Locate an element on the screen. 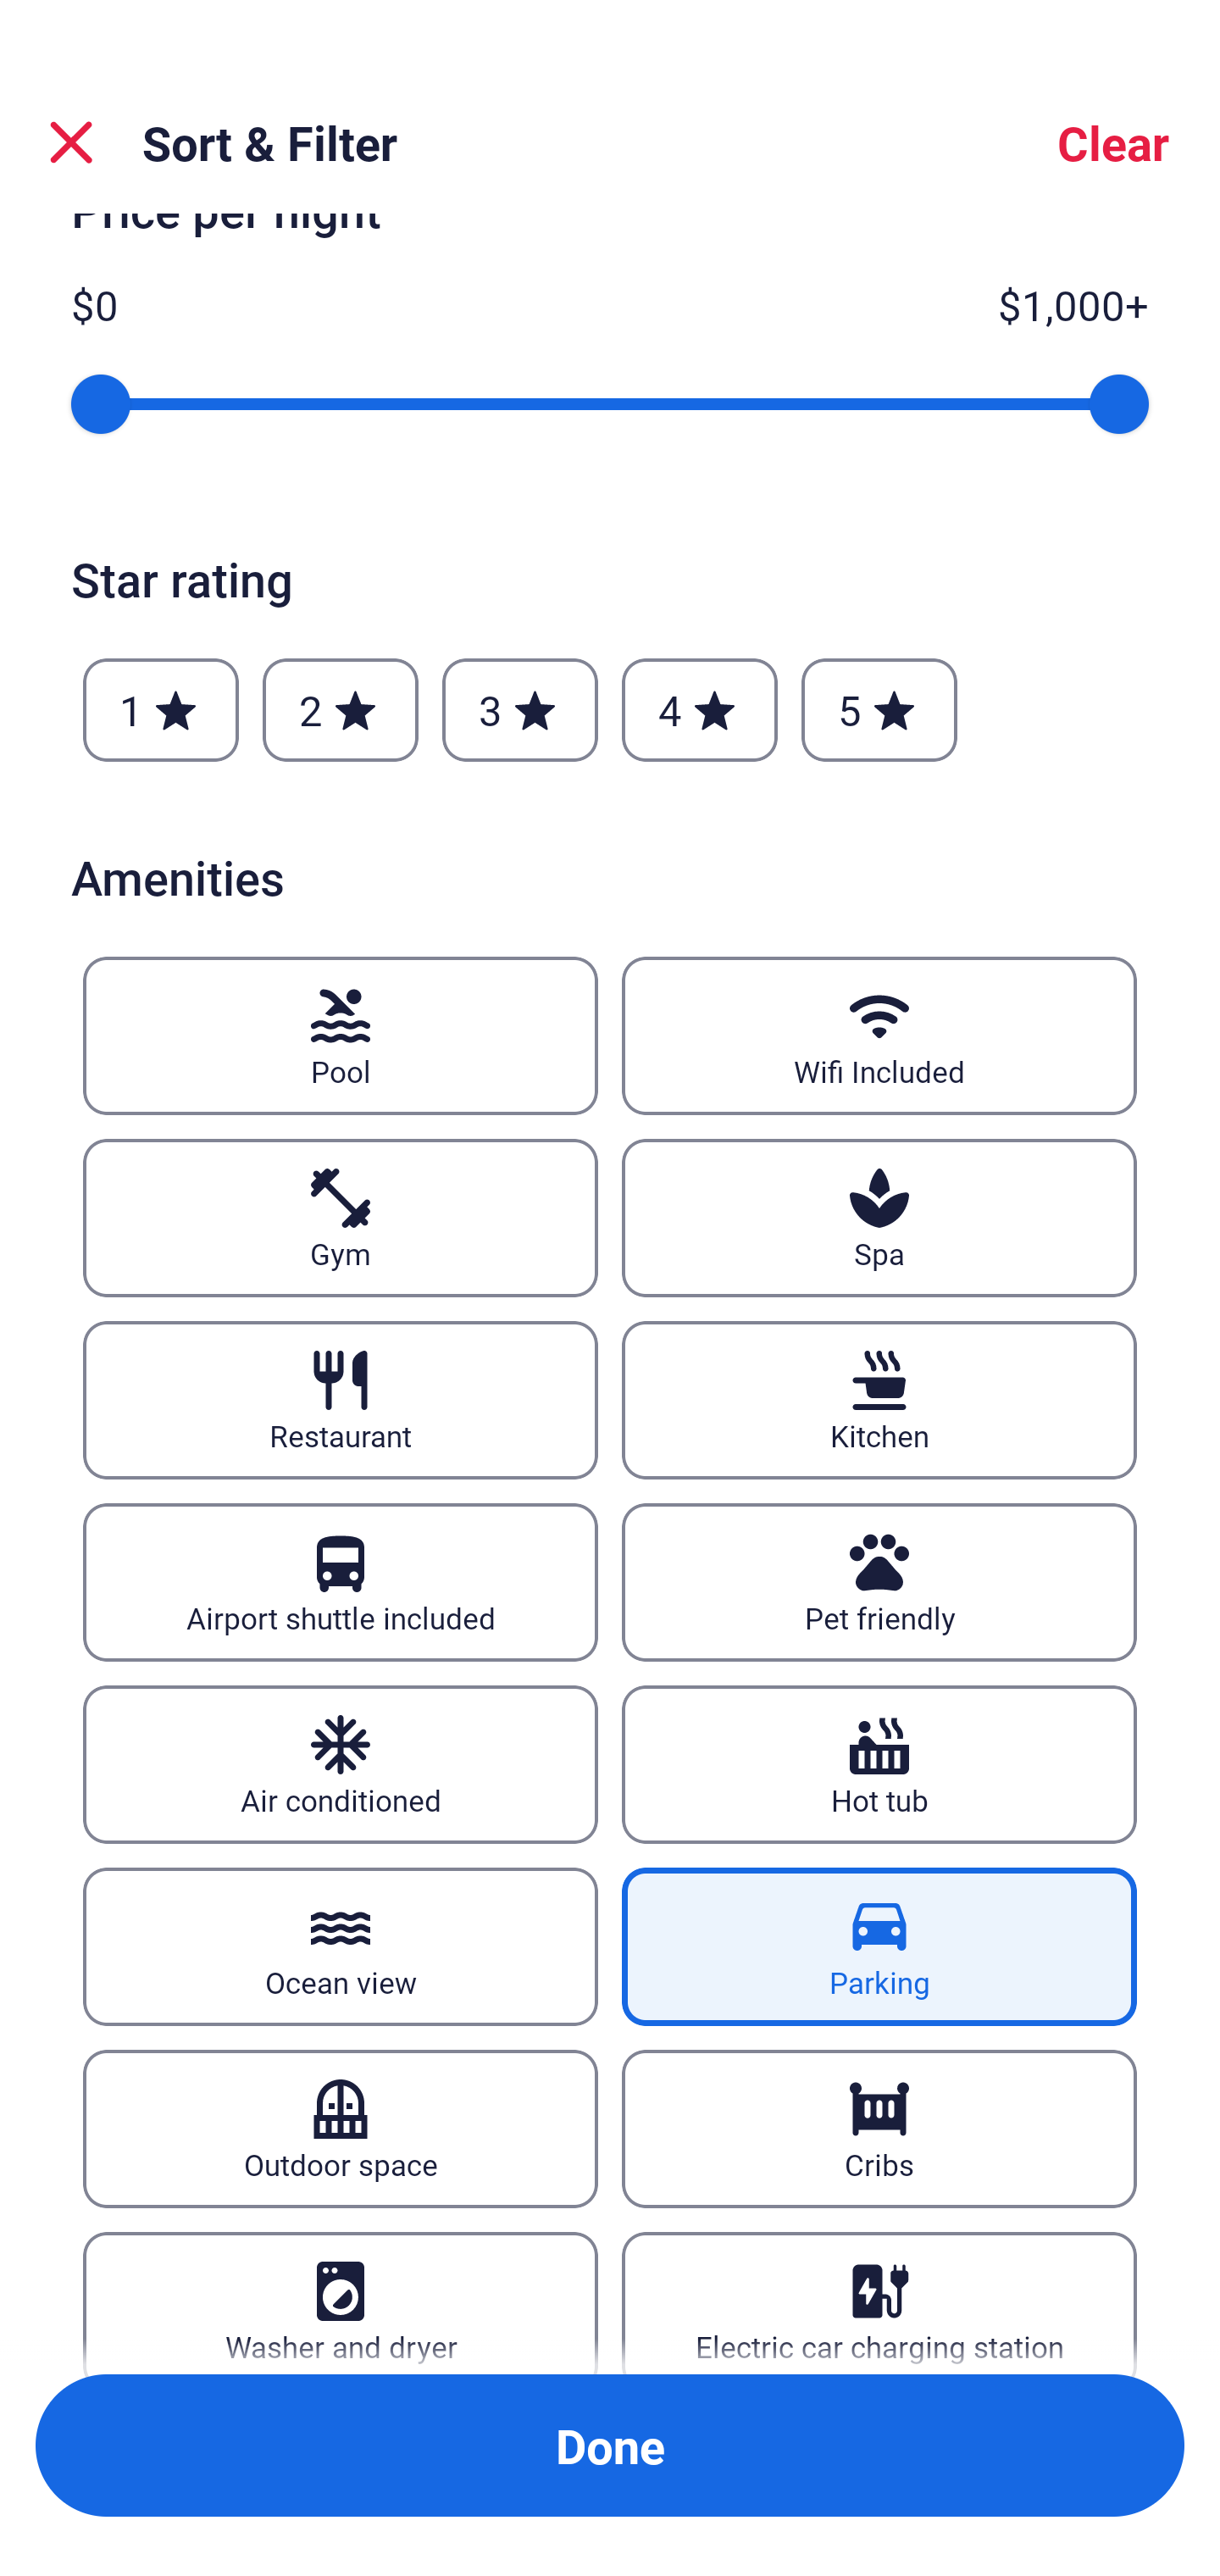 This screenshot has width=1220, height=2576. 5 is located at coordinates (879, 709).